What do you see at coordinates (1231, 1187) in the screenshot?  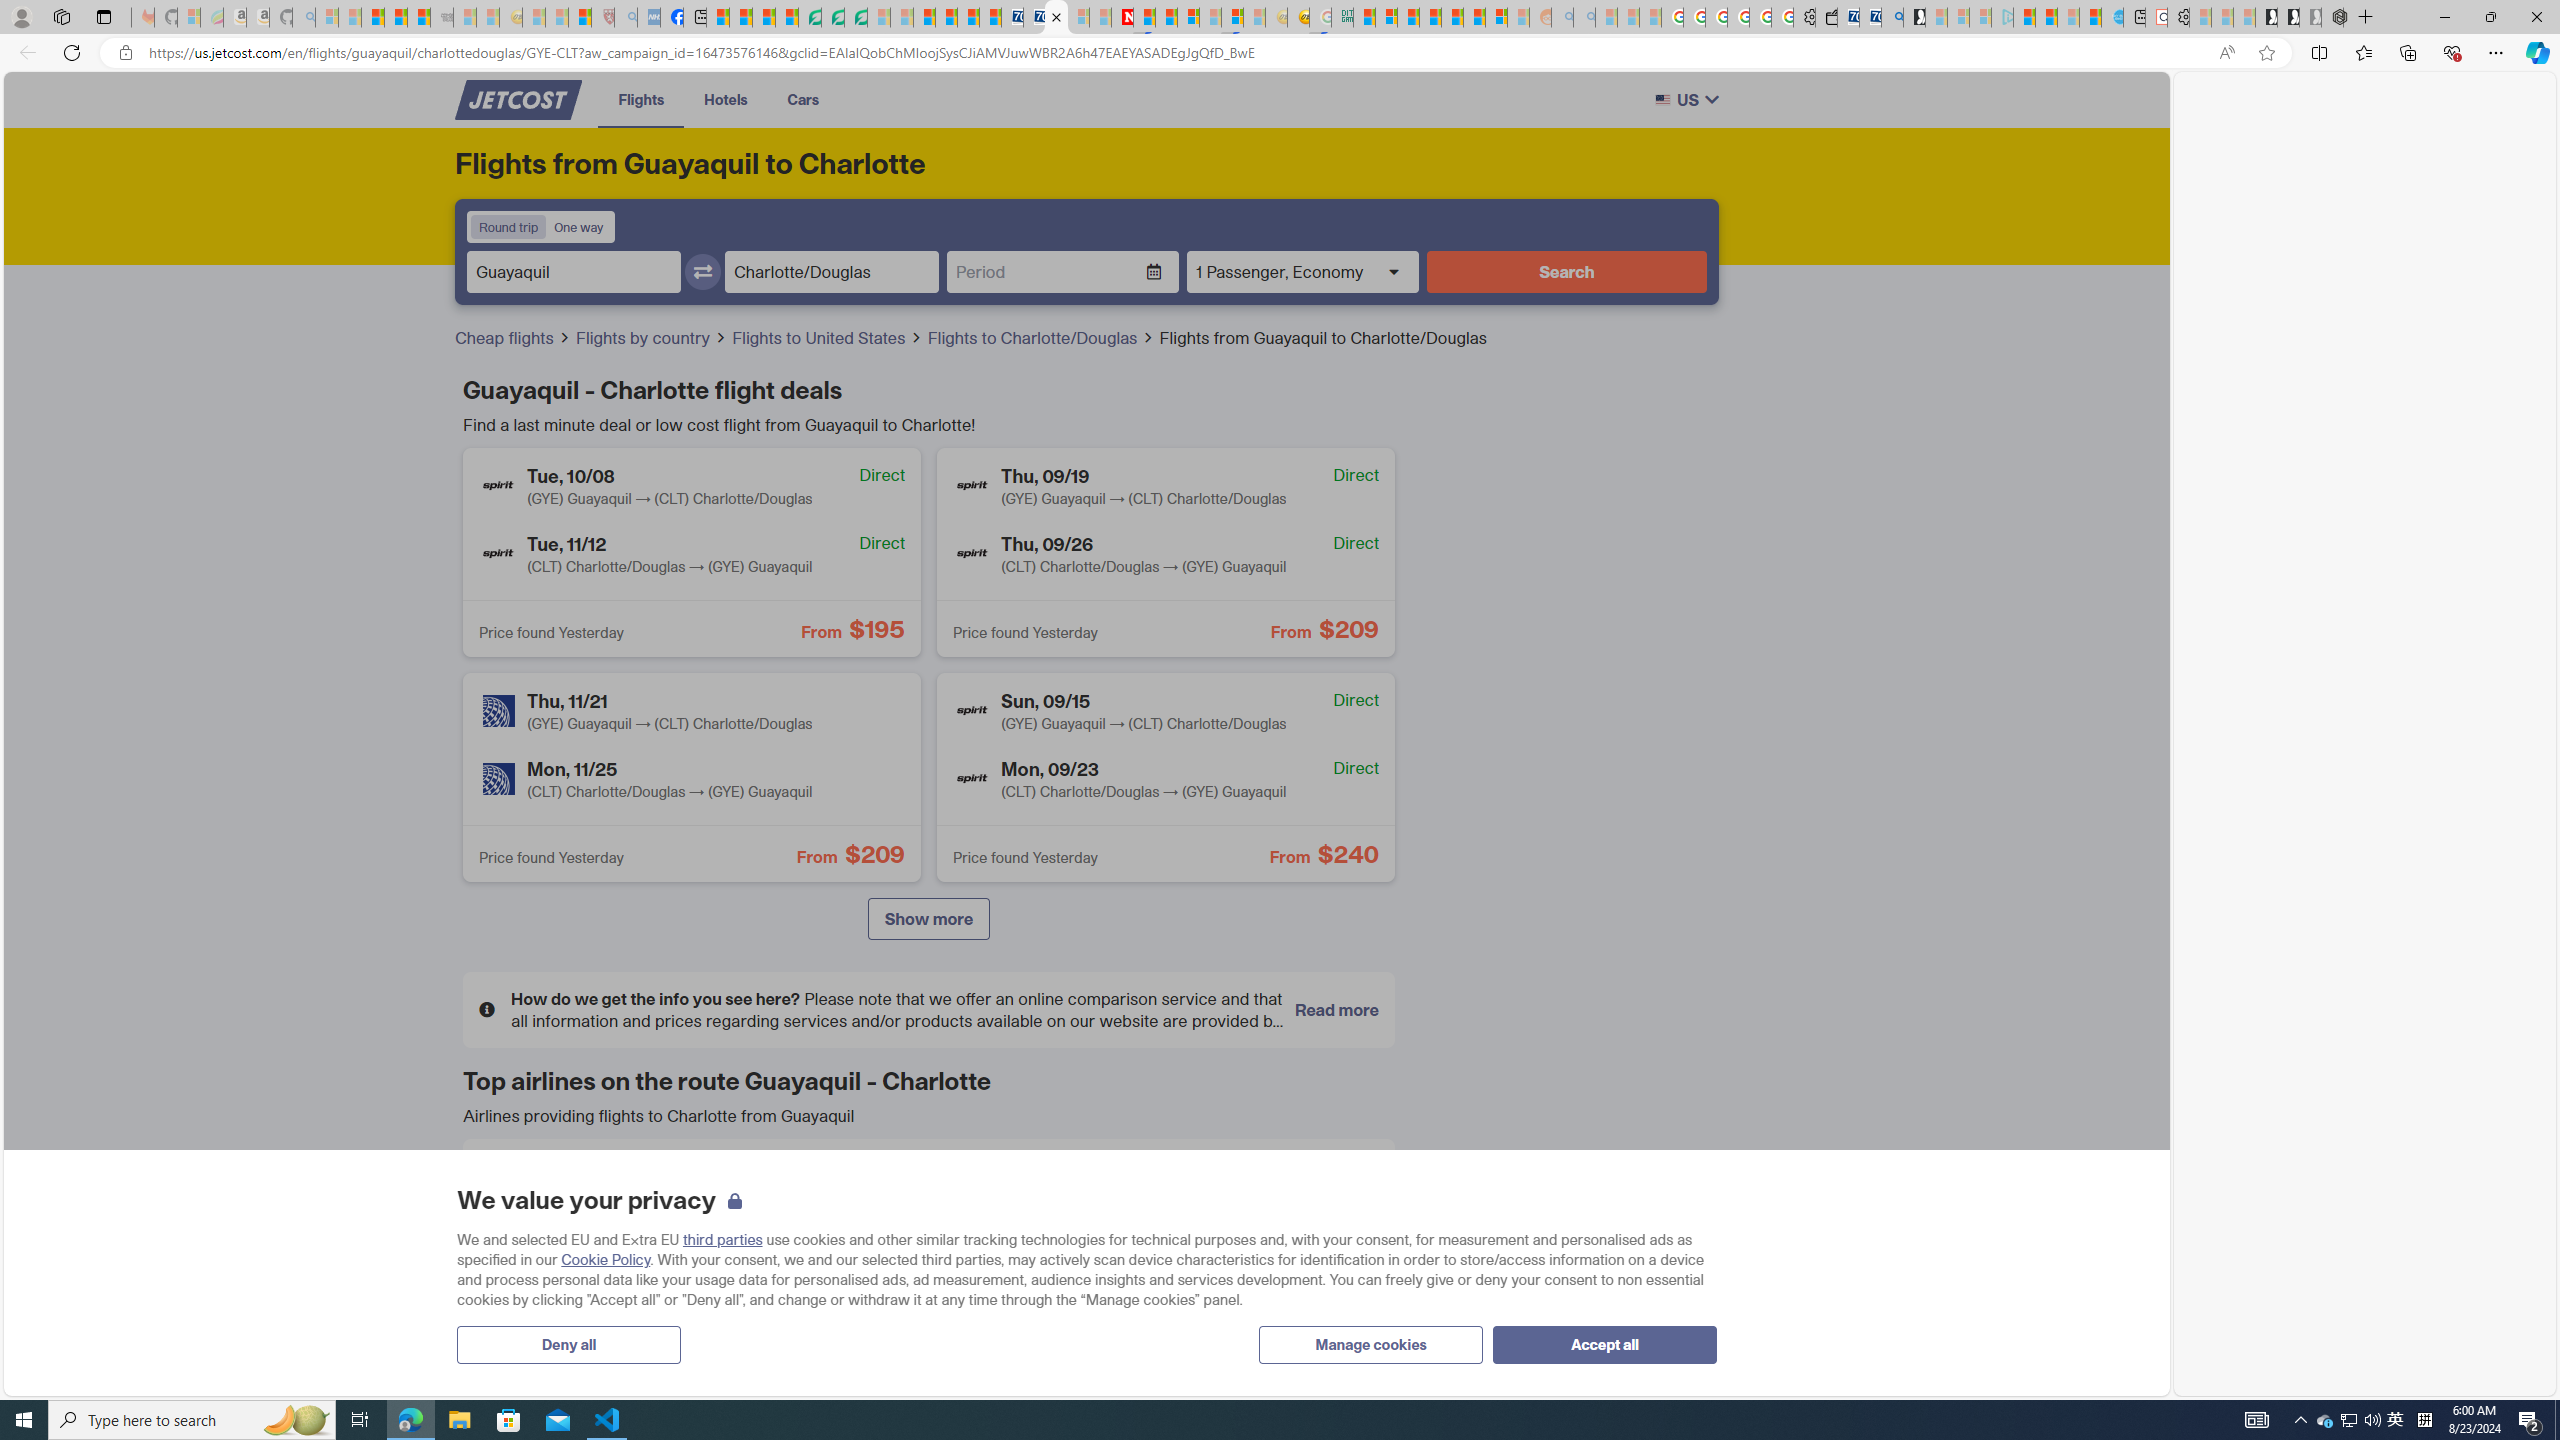 I see `Copa Airlines Copa Airlines` at bounding box center [1231, 1187].